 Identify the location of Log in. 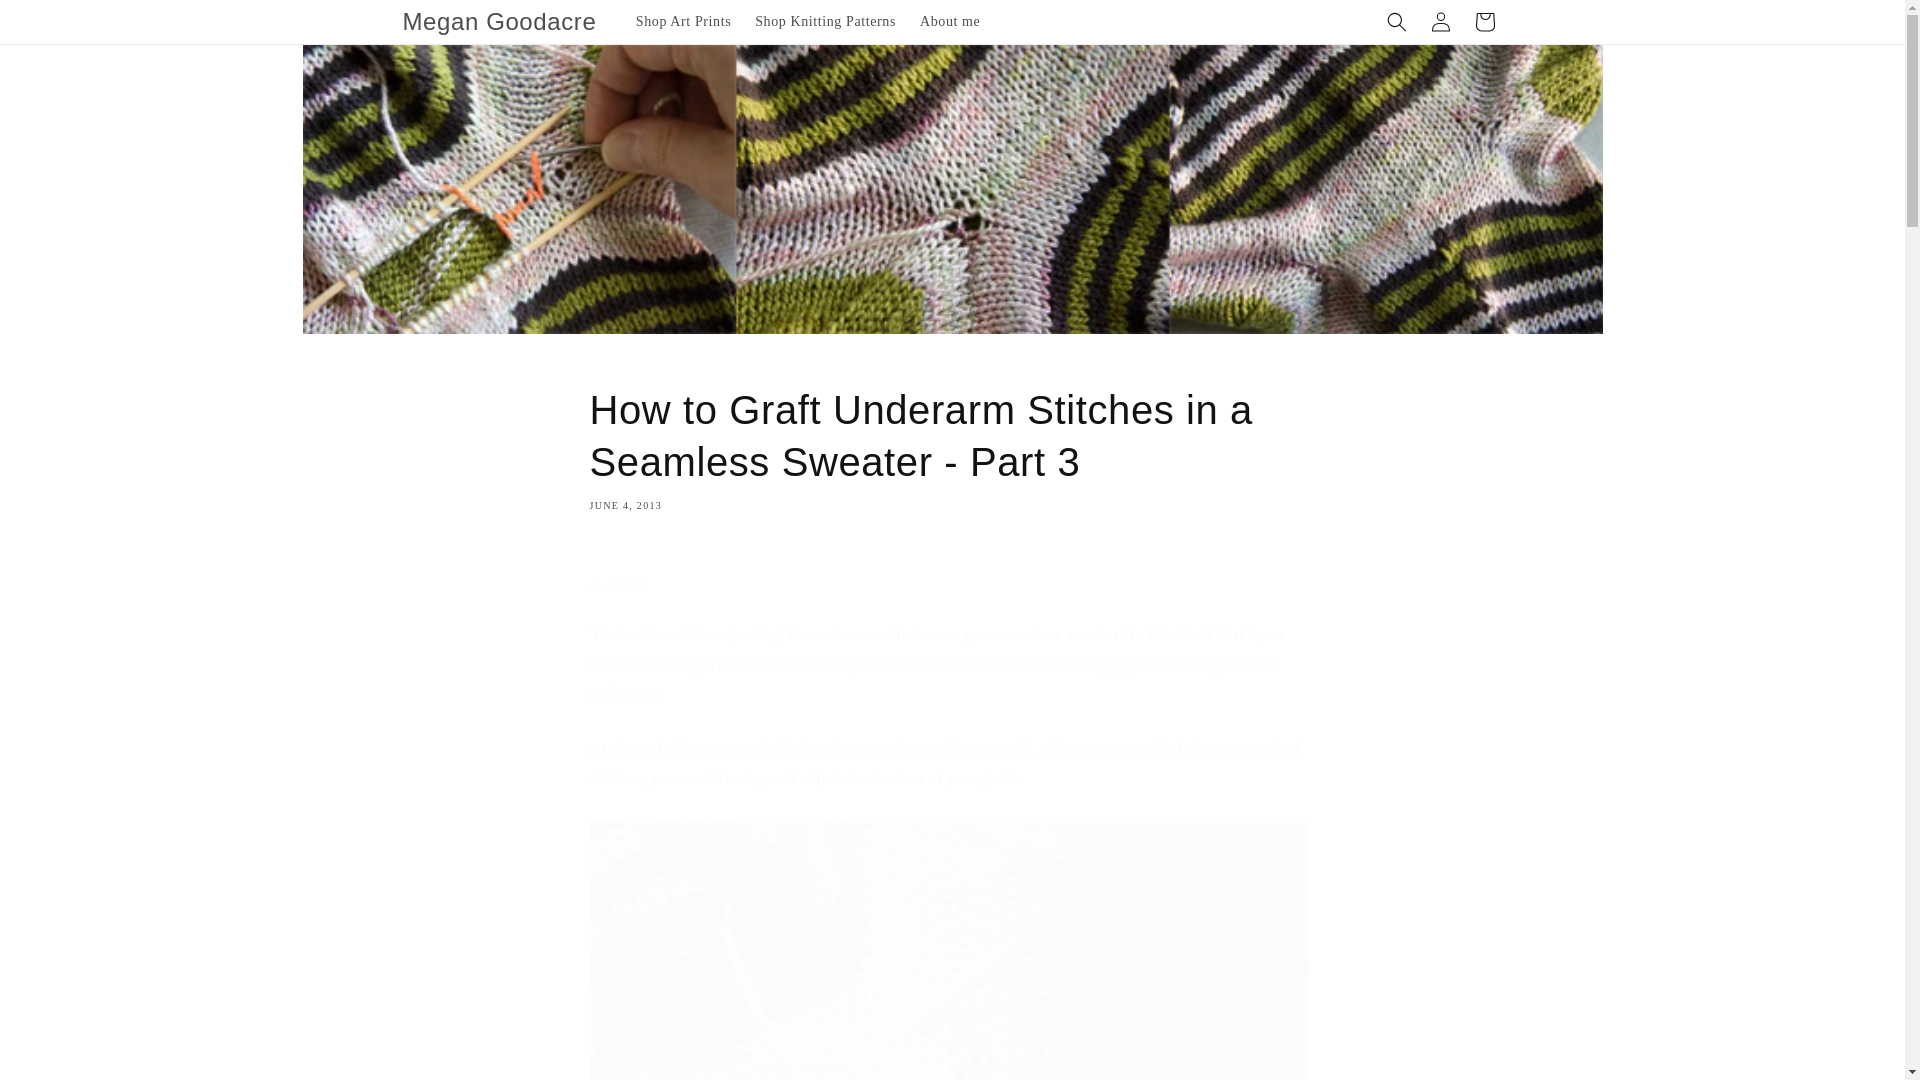
(1440, 22).